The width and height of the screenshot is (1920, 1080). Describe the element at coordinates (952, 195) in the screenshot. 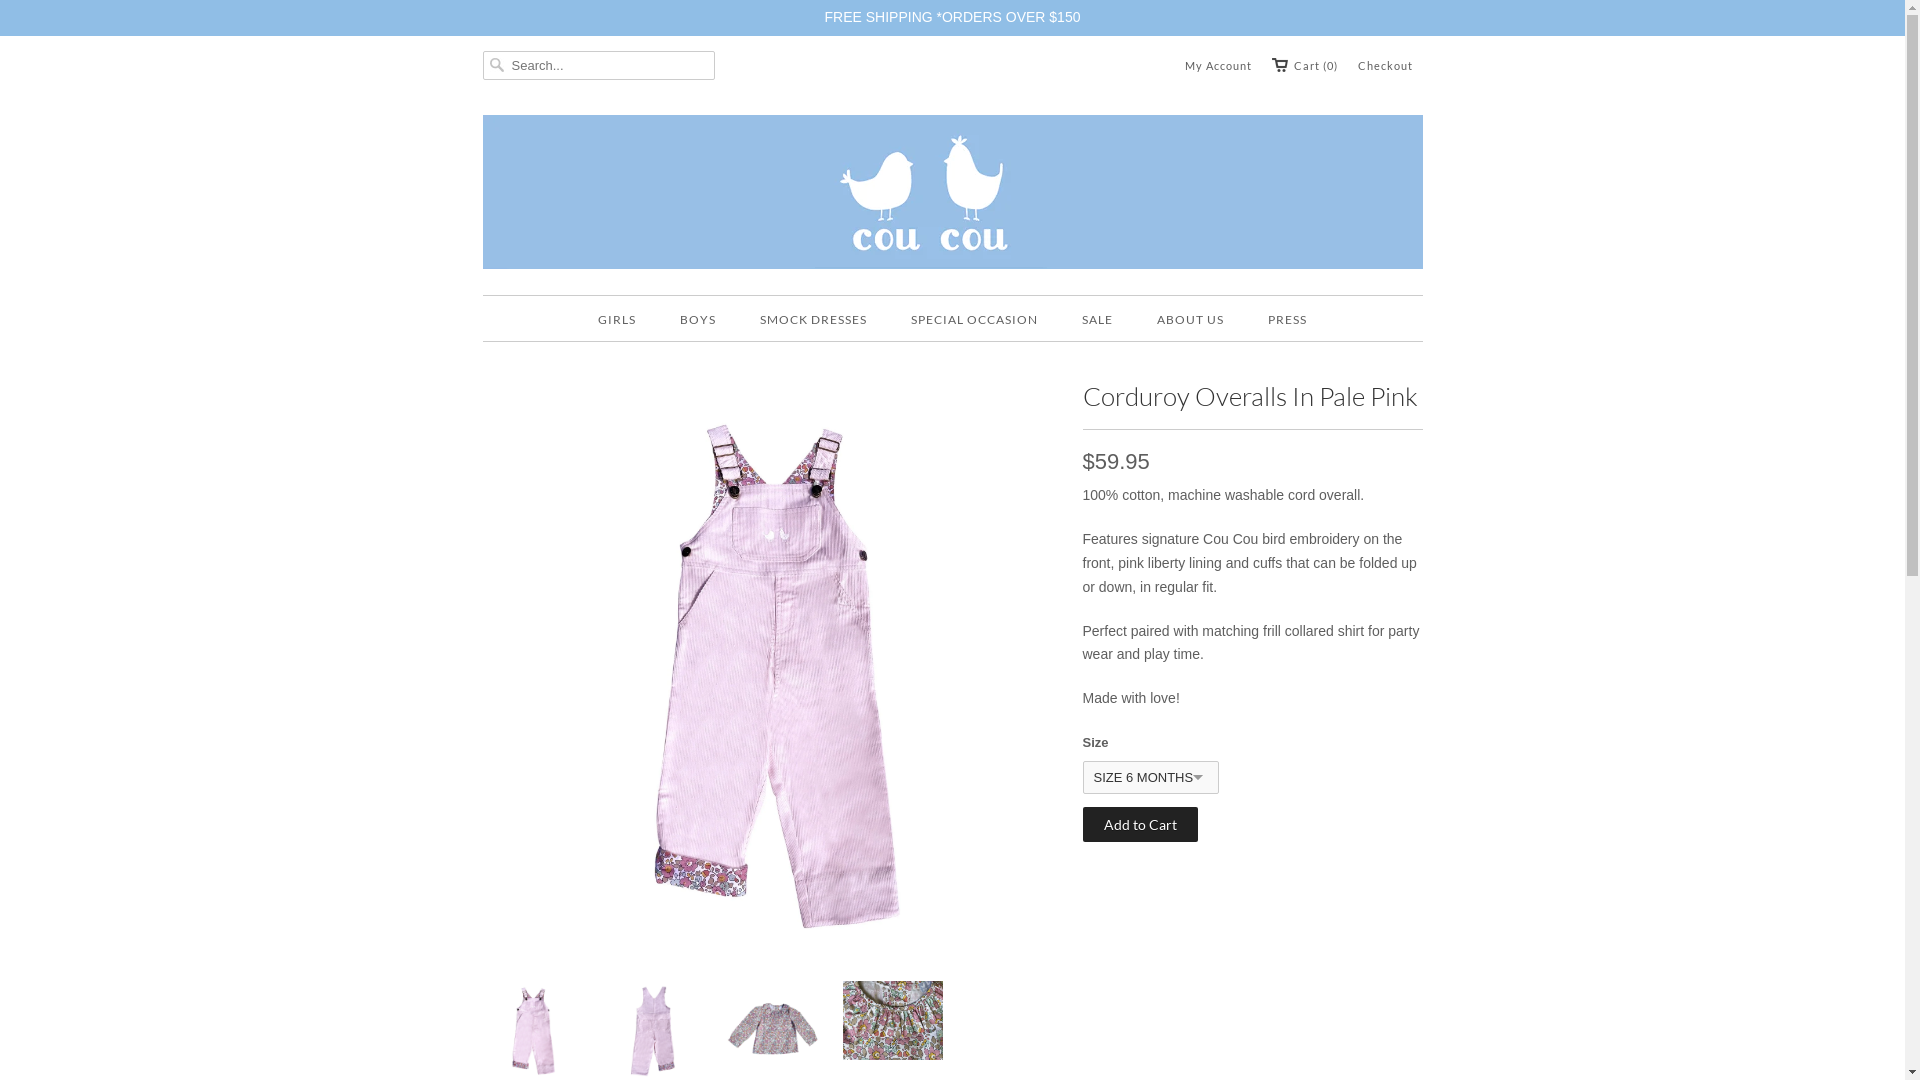

I see `Cou Cou Baby` at that location.